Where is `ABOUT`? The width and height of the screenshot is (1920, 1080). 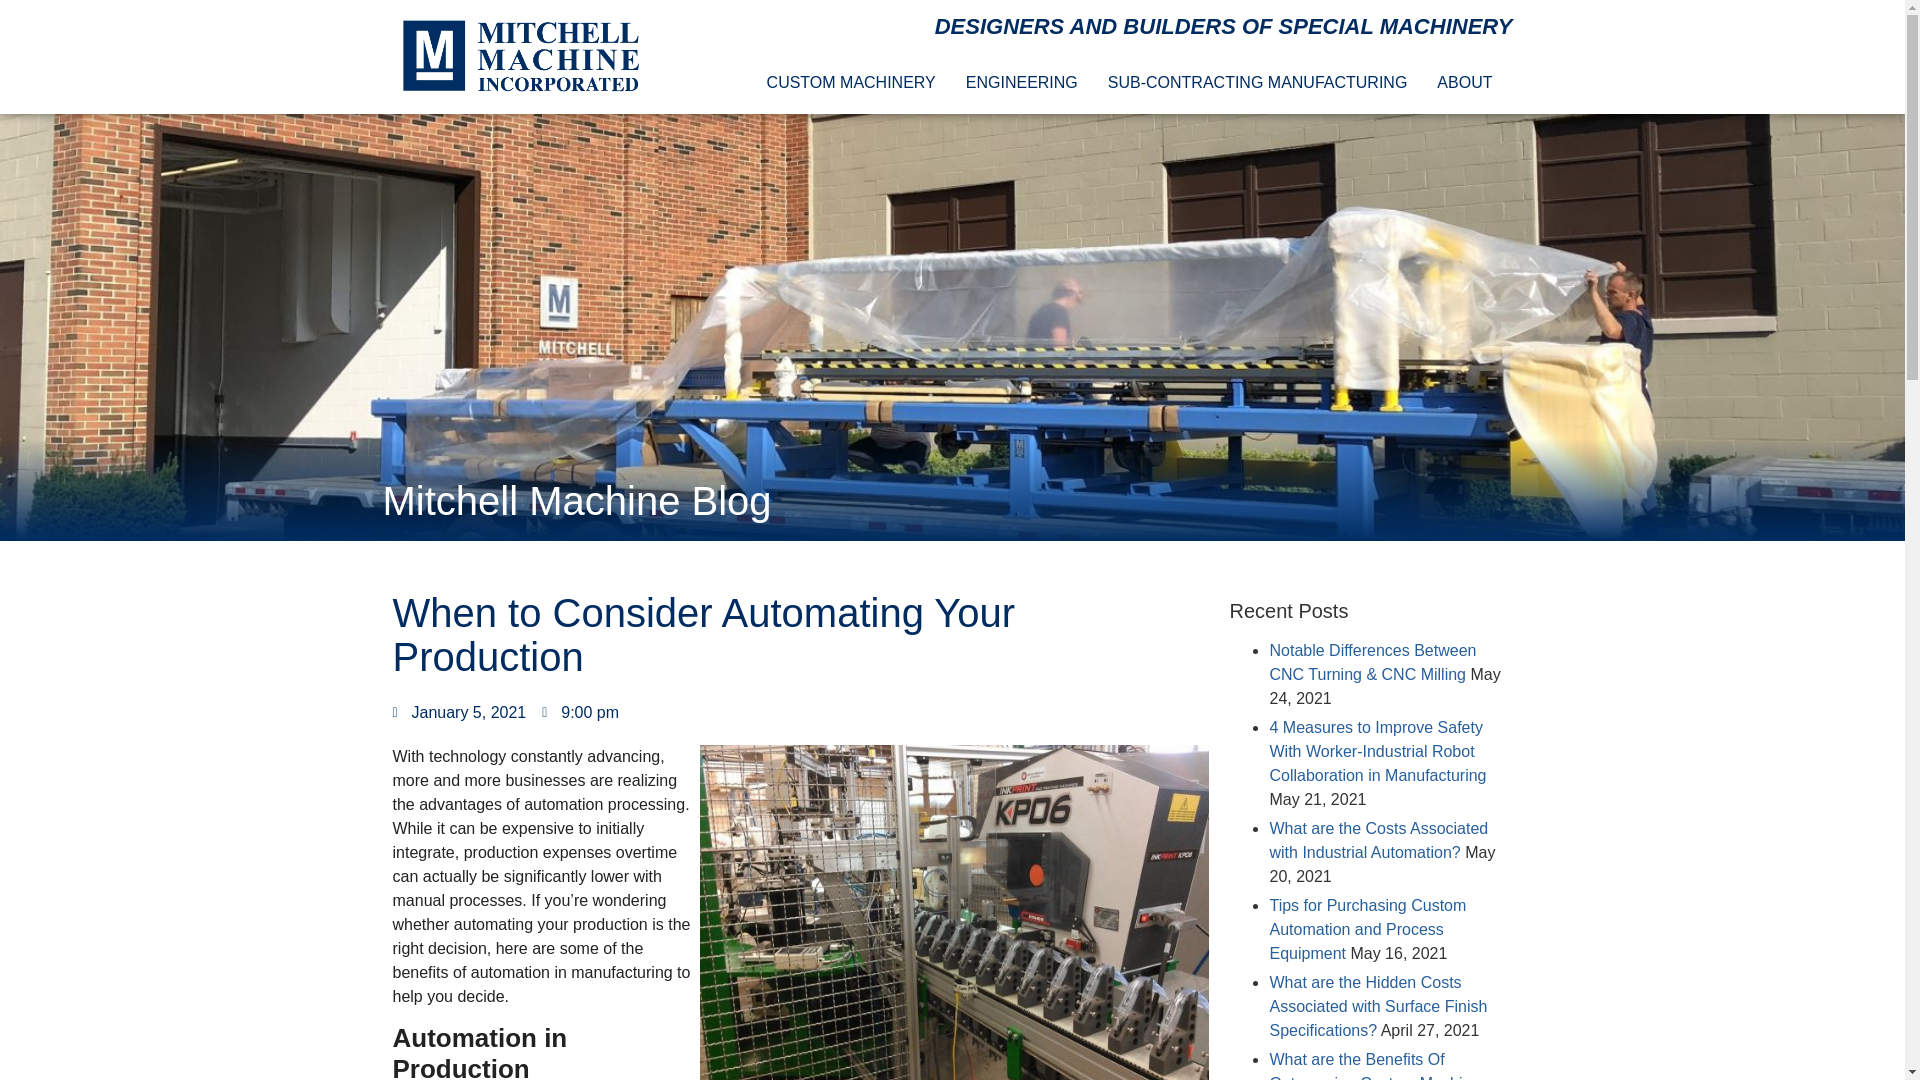 ABOUT is located at coordinates (1469, 82).